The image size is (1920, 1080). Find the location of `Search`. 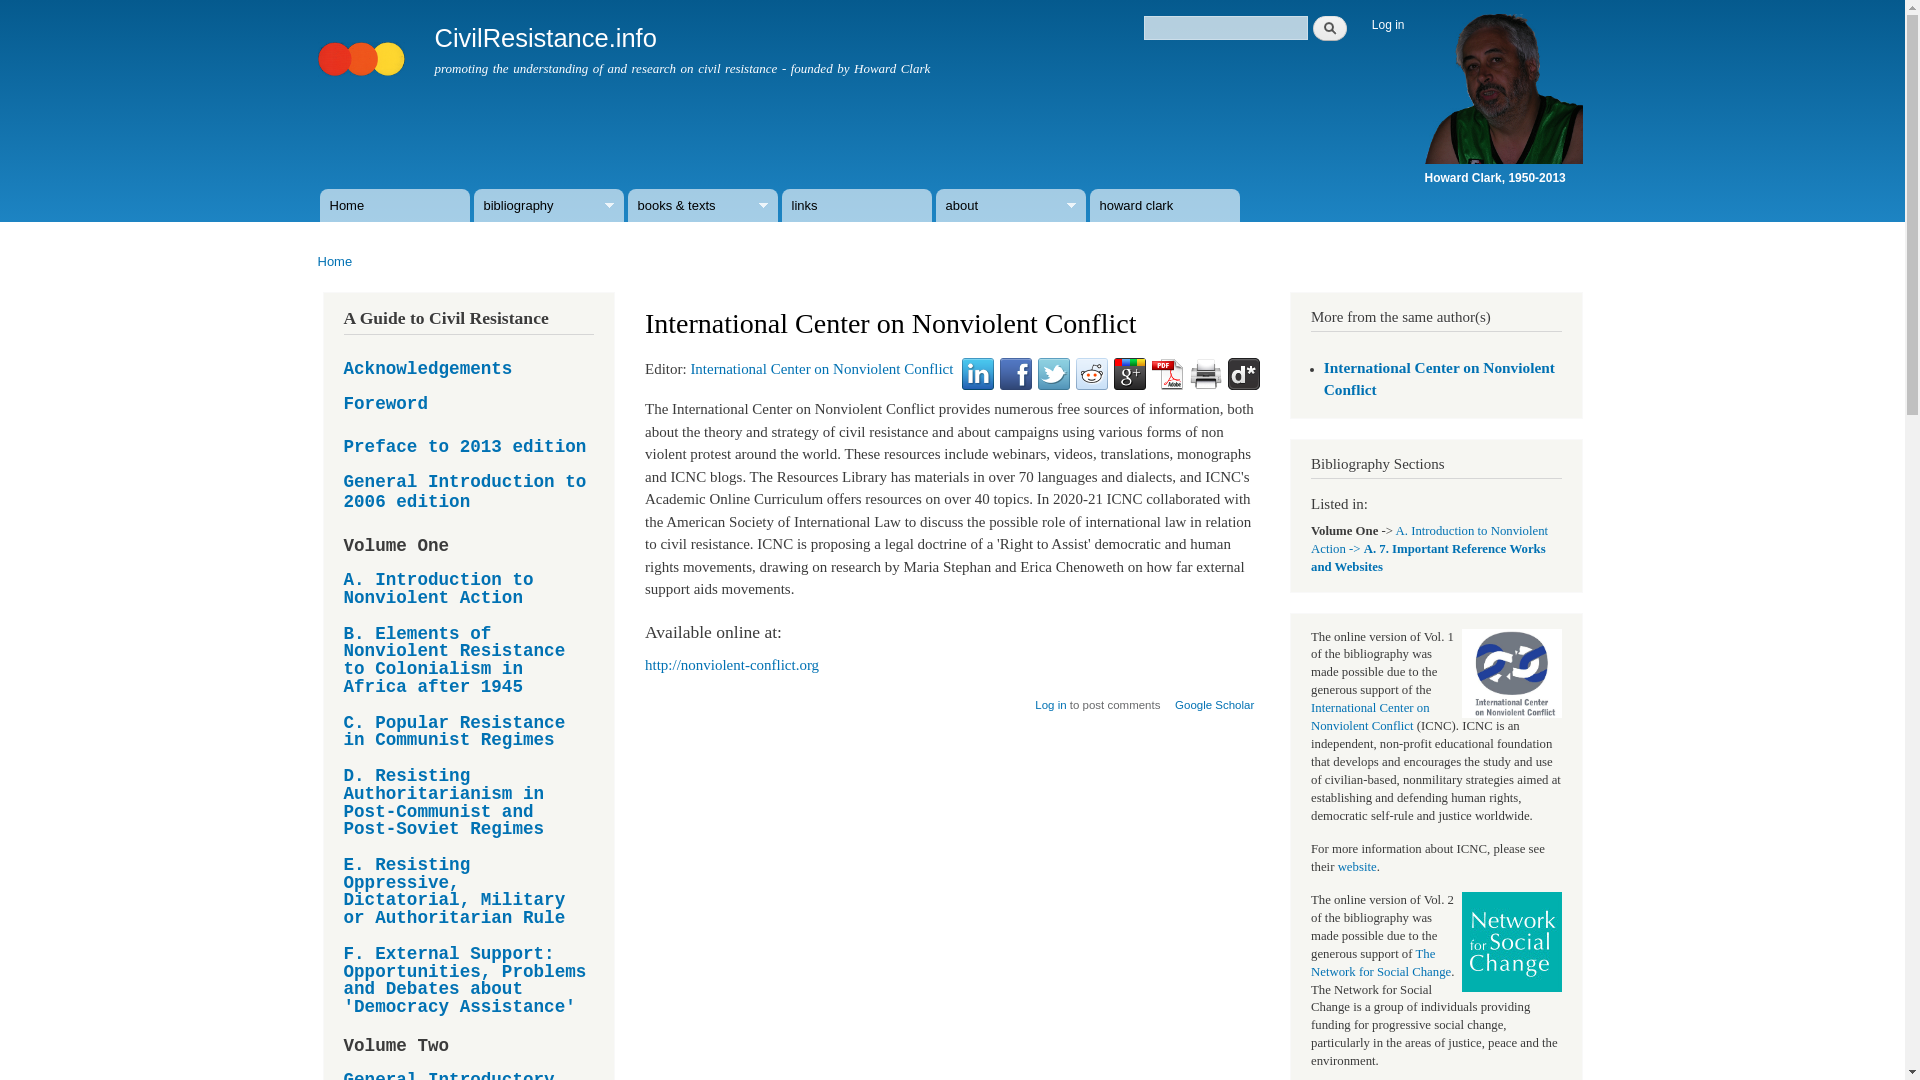

Search is located at coordinates (1330, 28).